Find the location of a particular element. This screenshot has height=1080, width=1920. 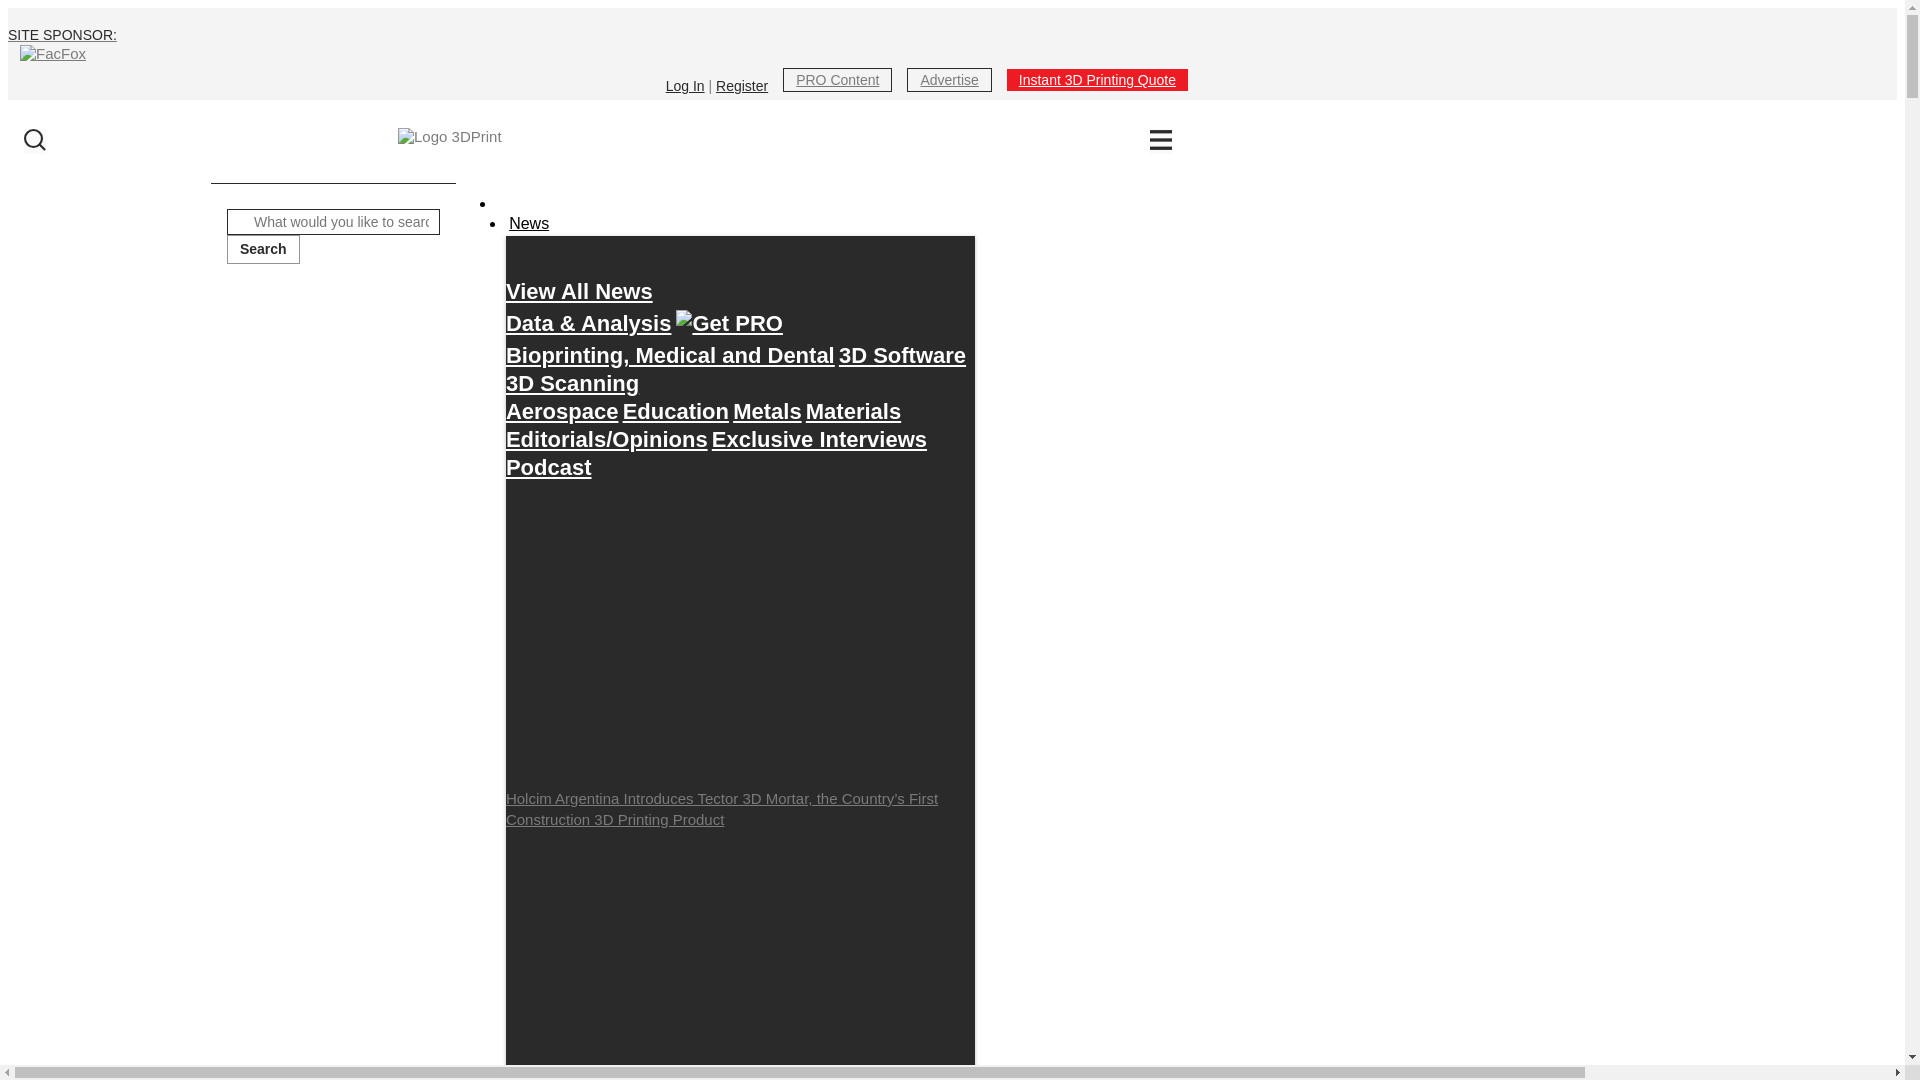

Education is located at coordinates (676, 411).